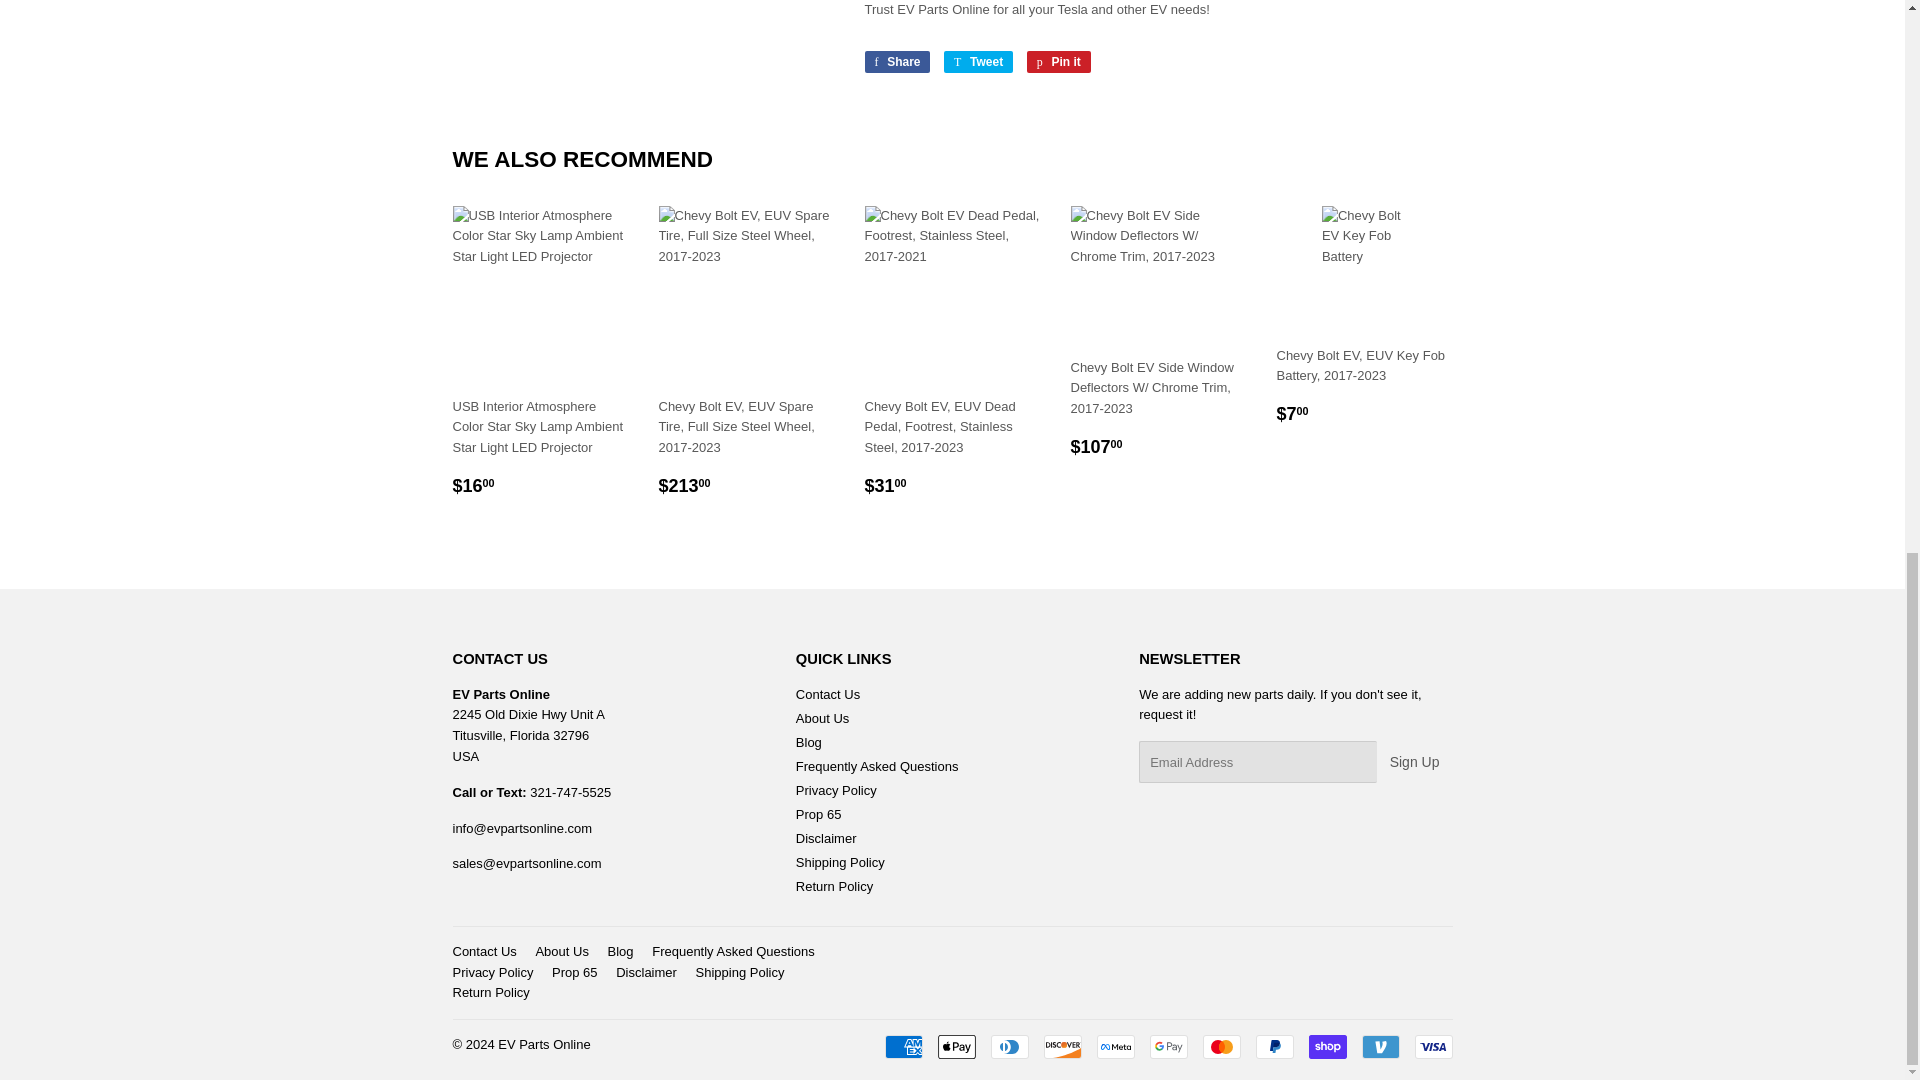  Describe the element at coordinates (896, 62) in the screenshot. I see `Share on Facebook` at that location.